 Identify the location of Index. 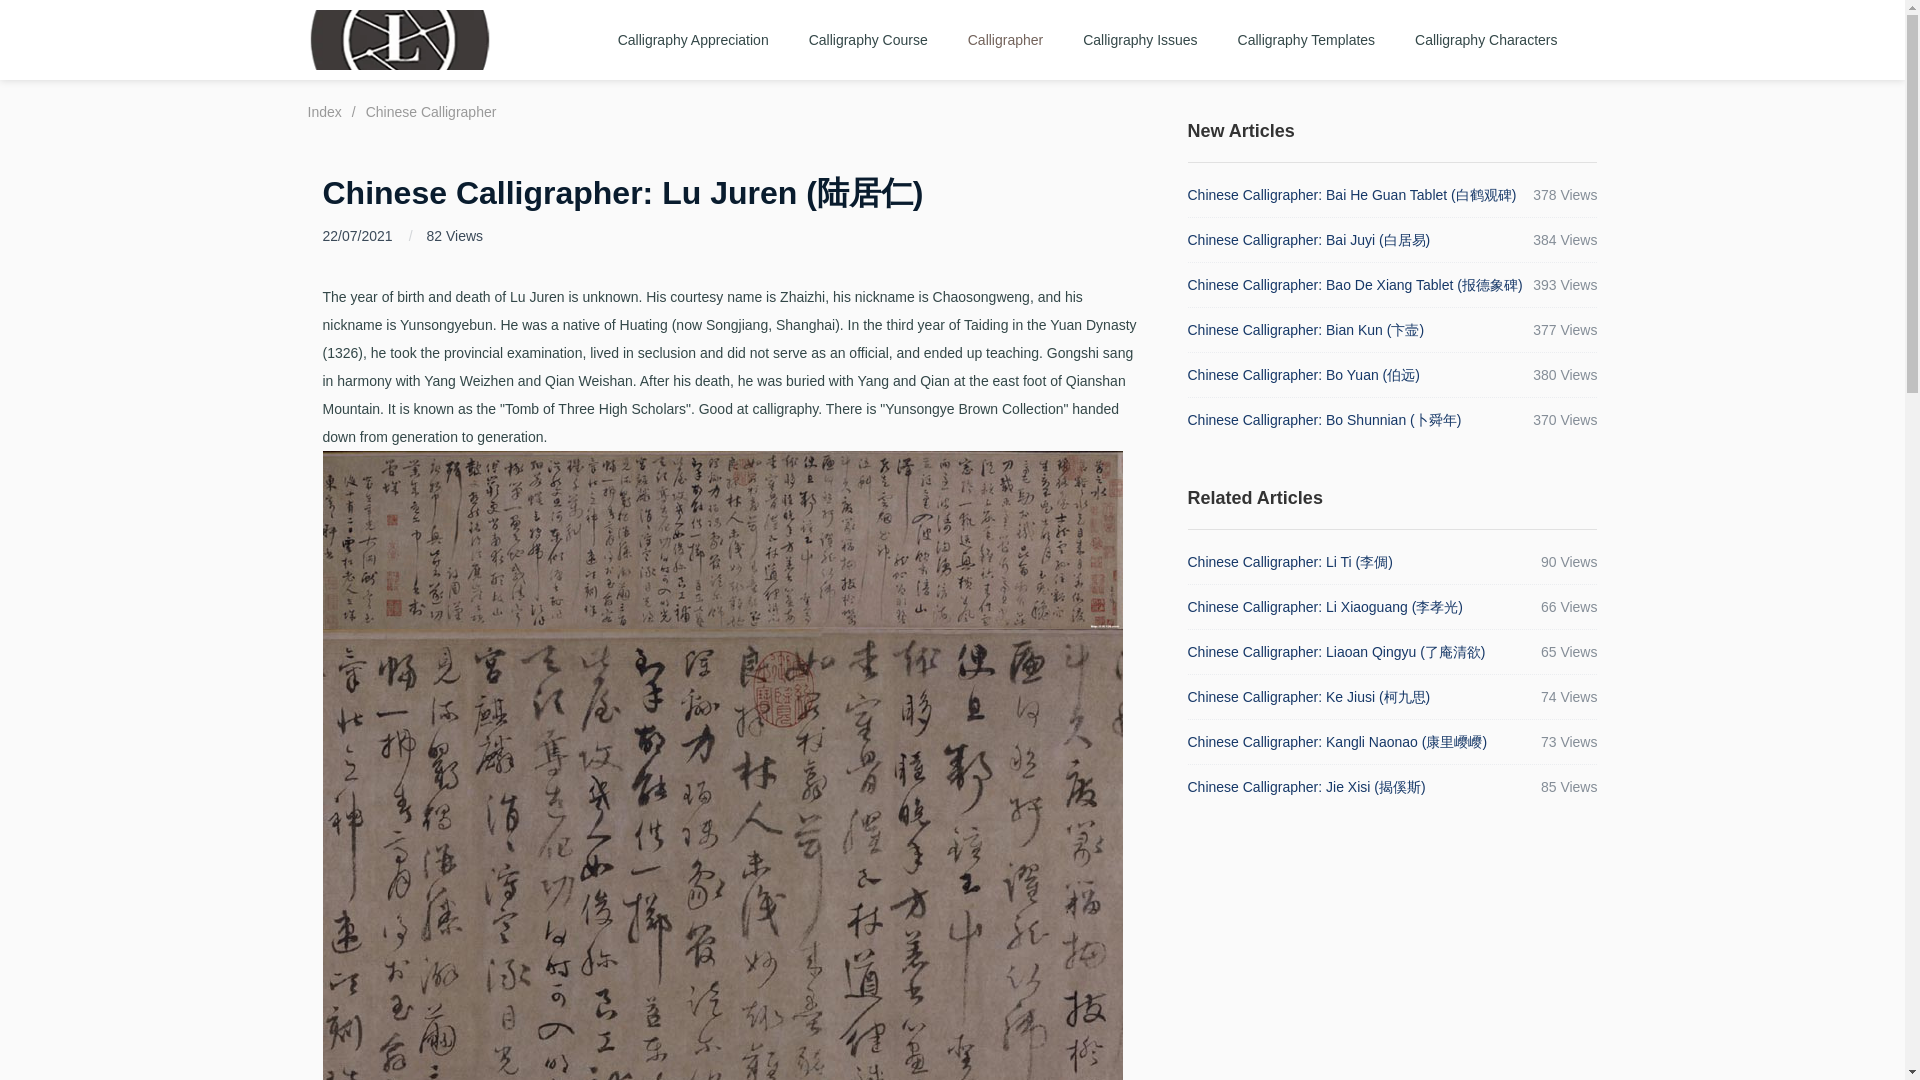
(324, 111).